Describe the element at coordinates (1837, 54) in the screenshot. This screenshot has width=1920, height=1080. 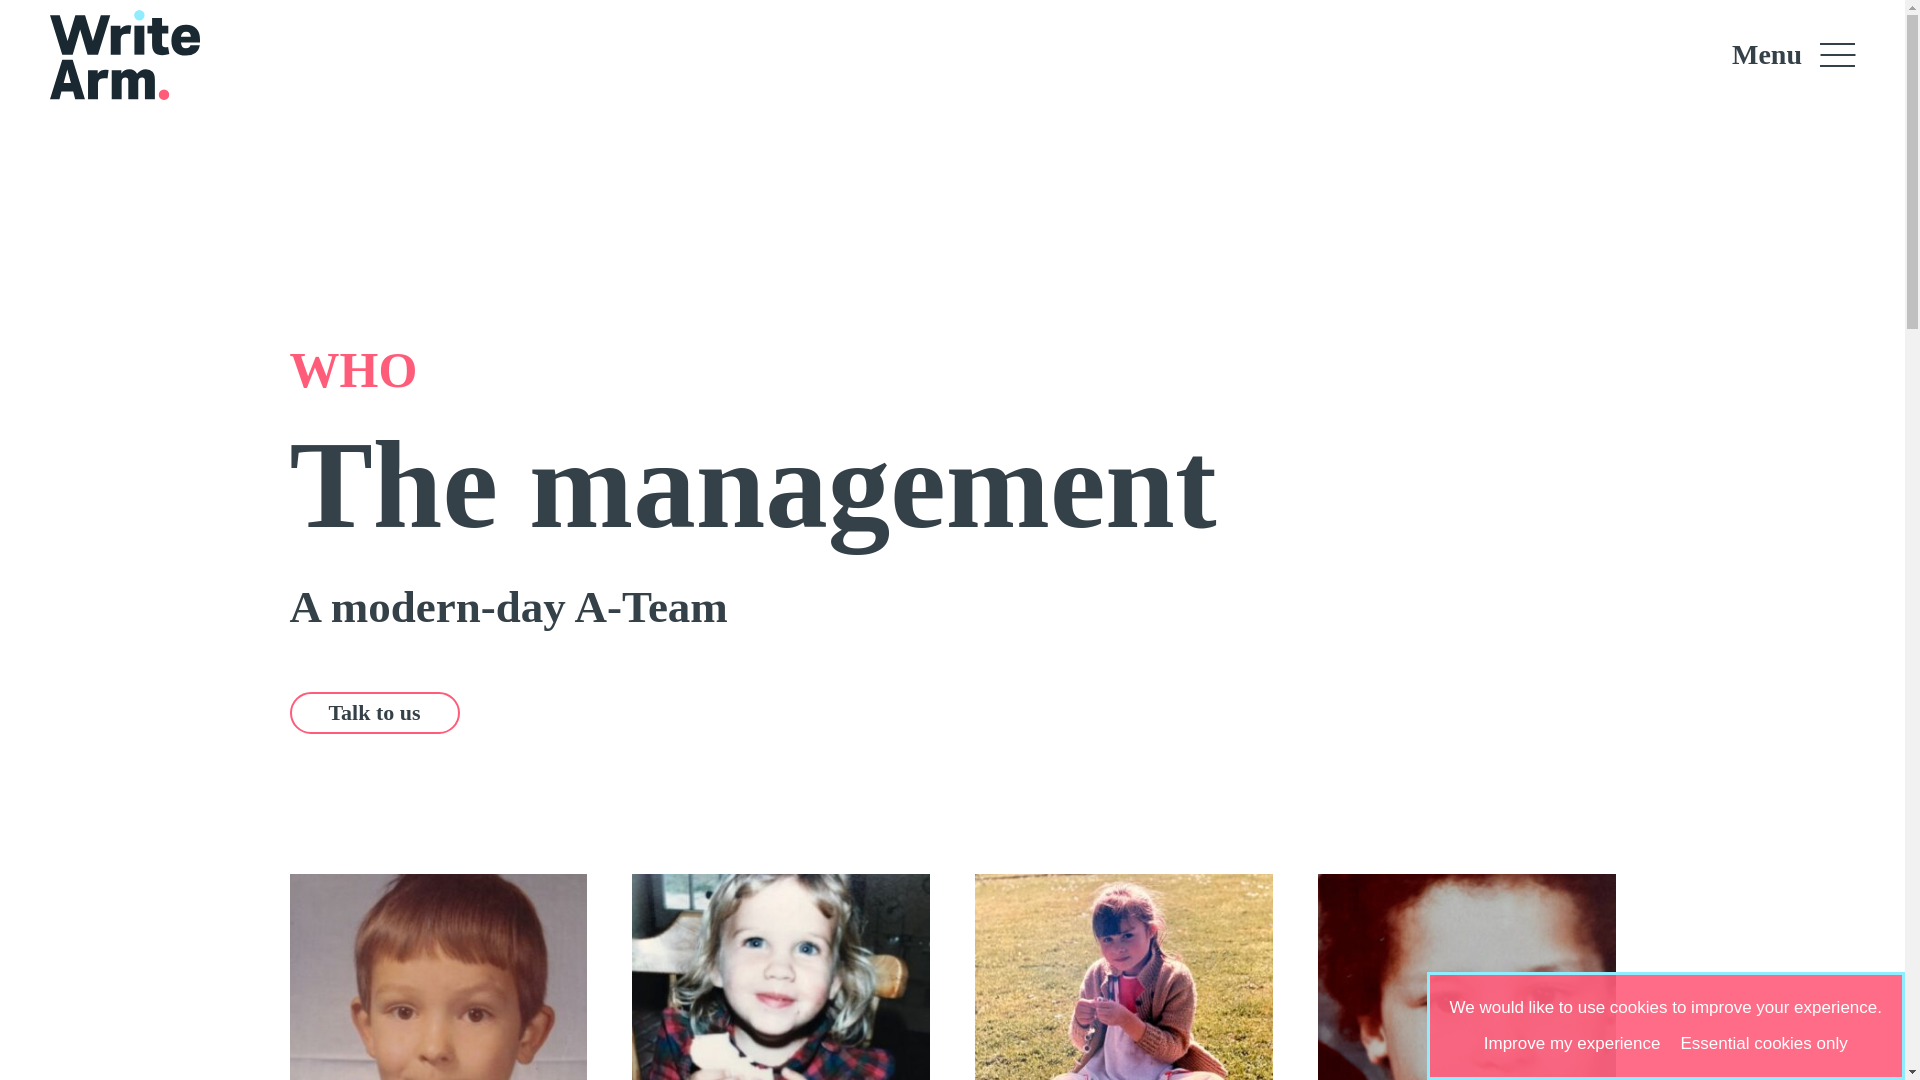
I see `Menu` at that location.